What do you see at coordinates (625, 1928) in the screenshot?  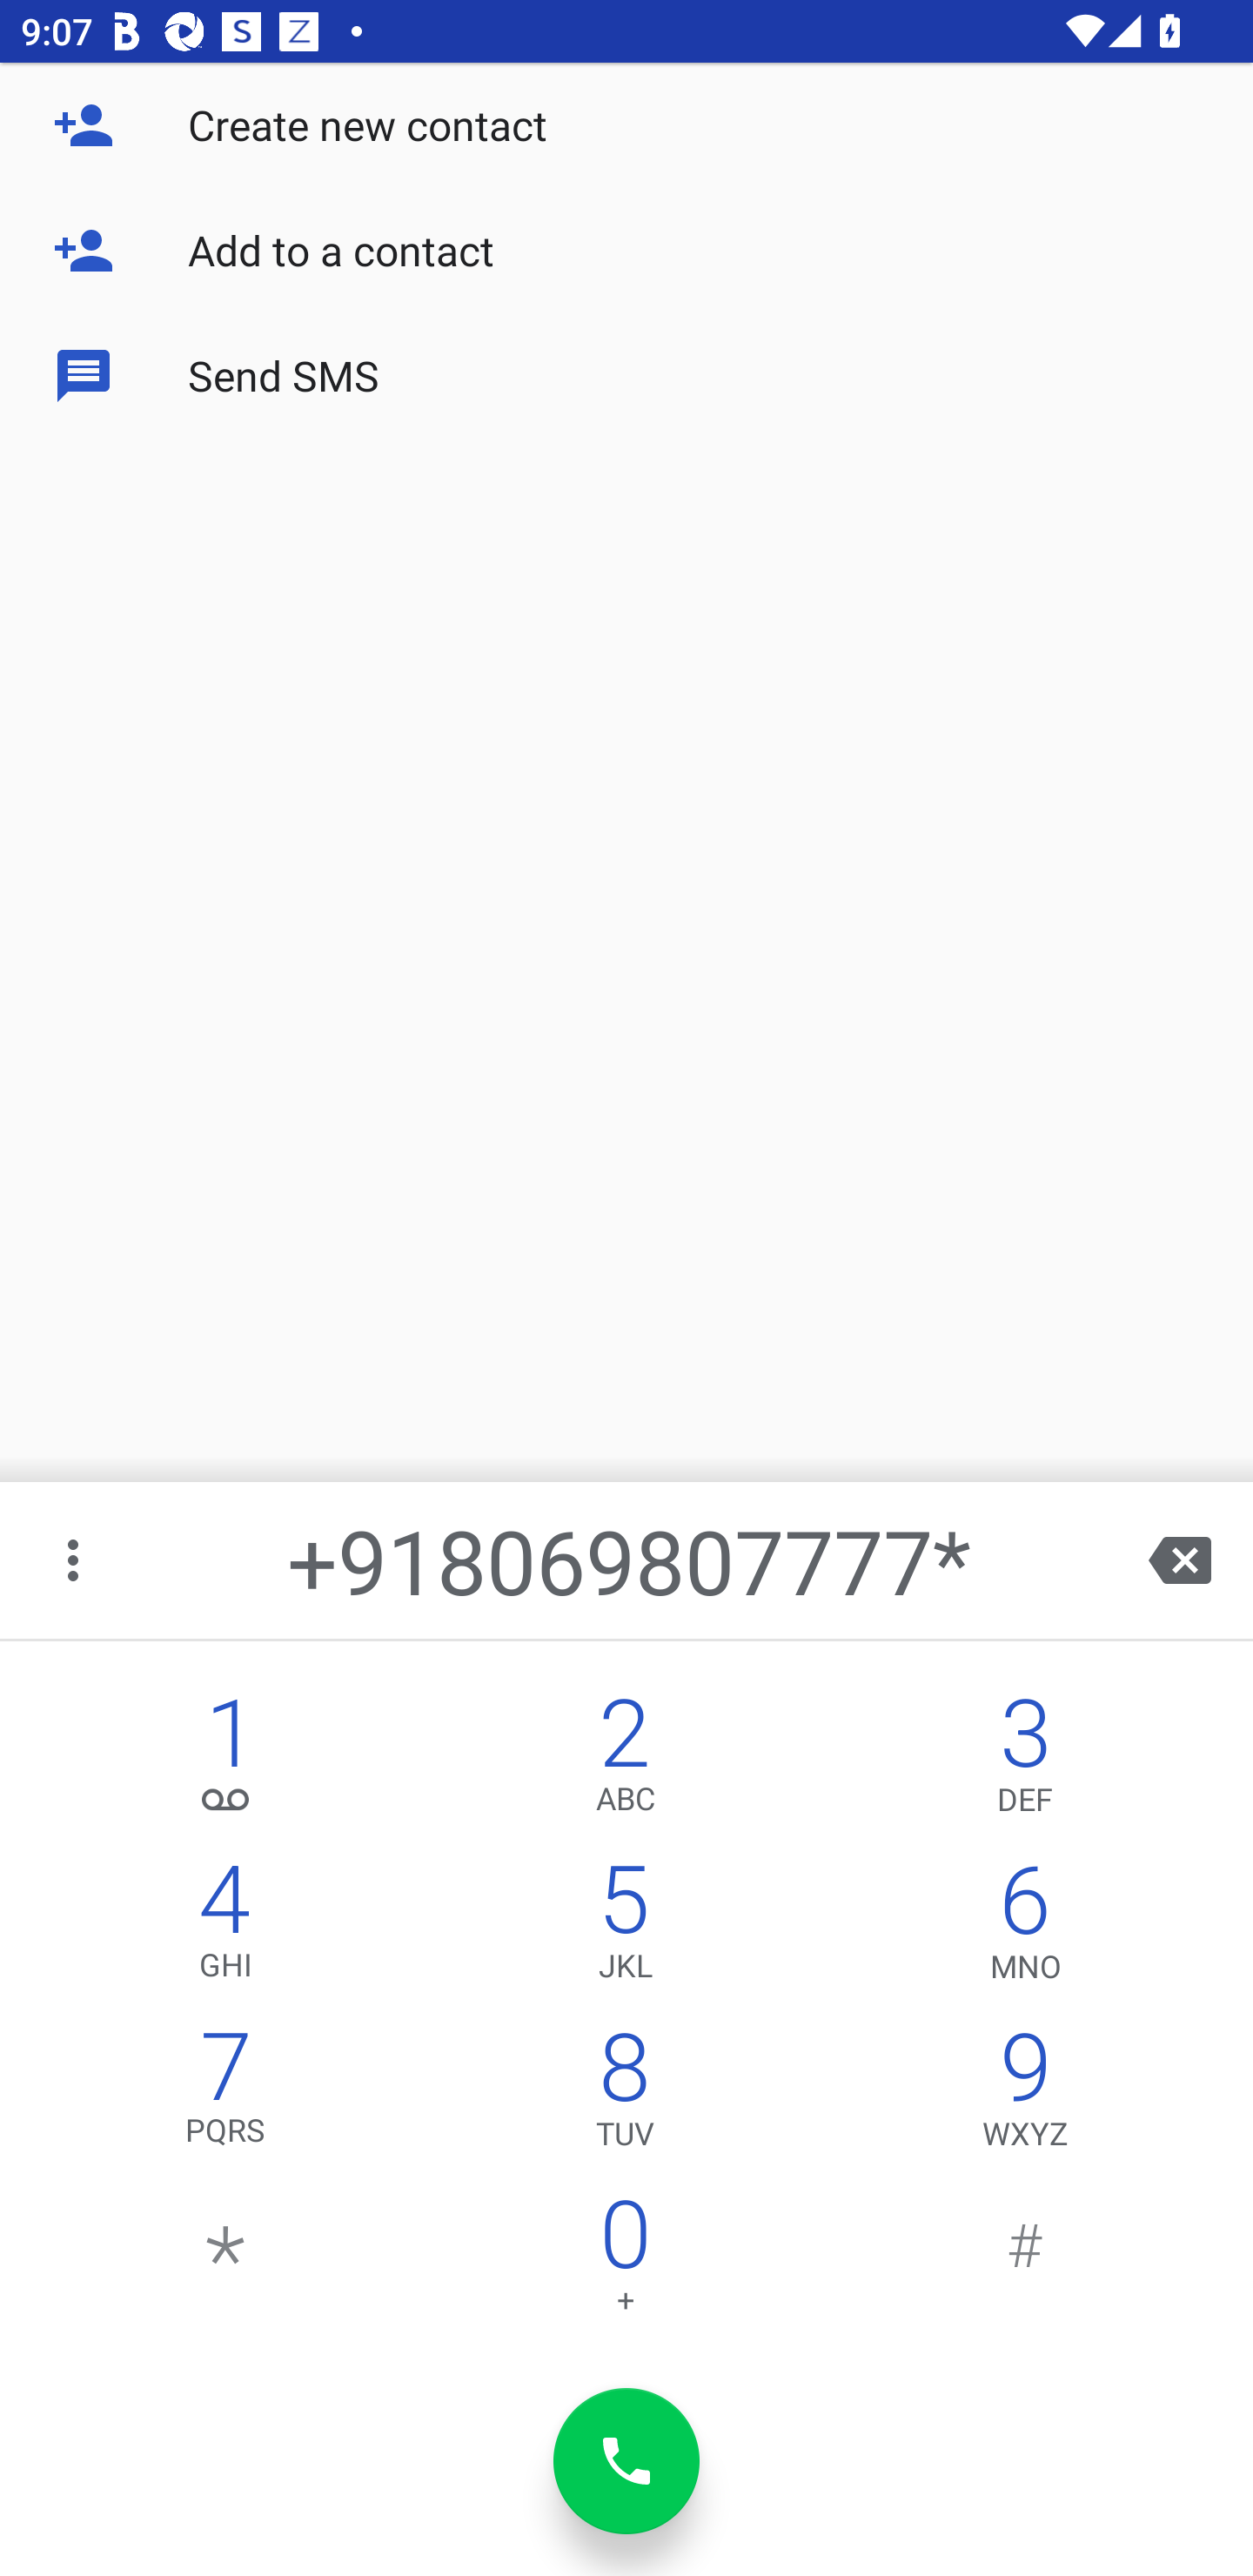 I see `5,JKL 5 JKL` at bounding box center [625, 1928].